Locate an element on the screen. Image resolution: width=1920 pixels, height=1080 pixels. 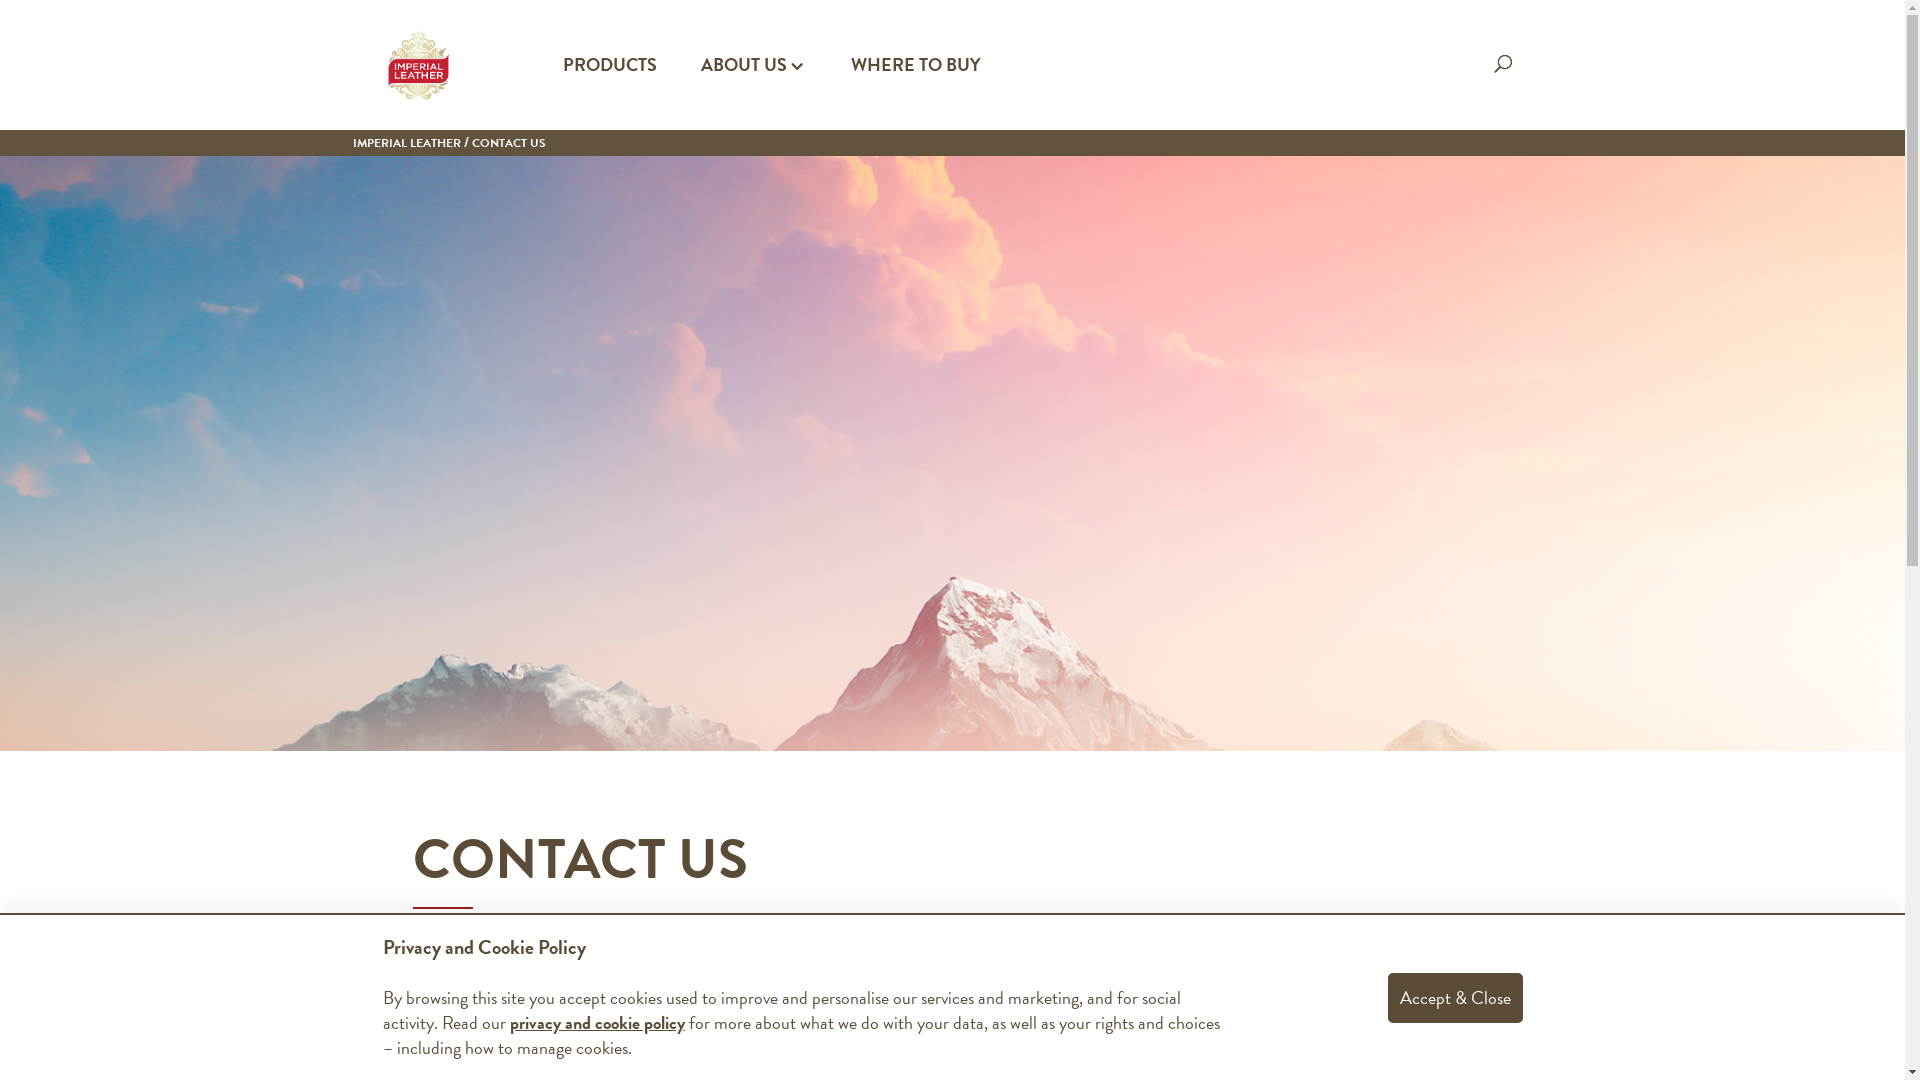
Mountains image is located at coordinates (952, 453).